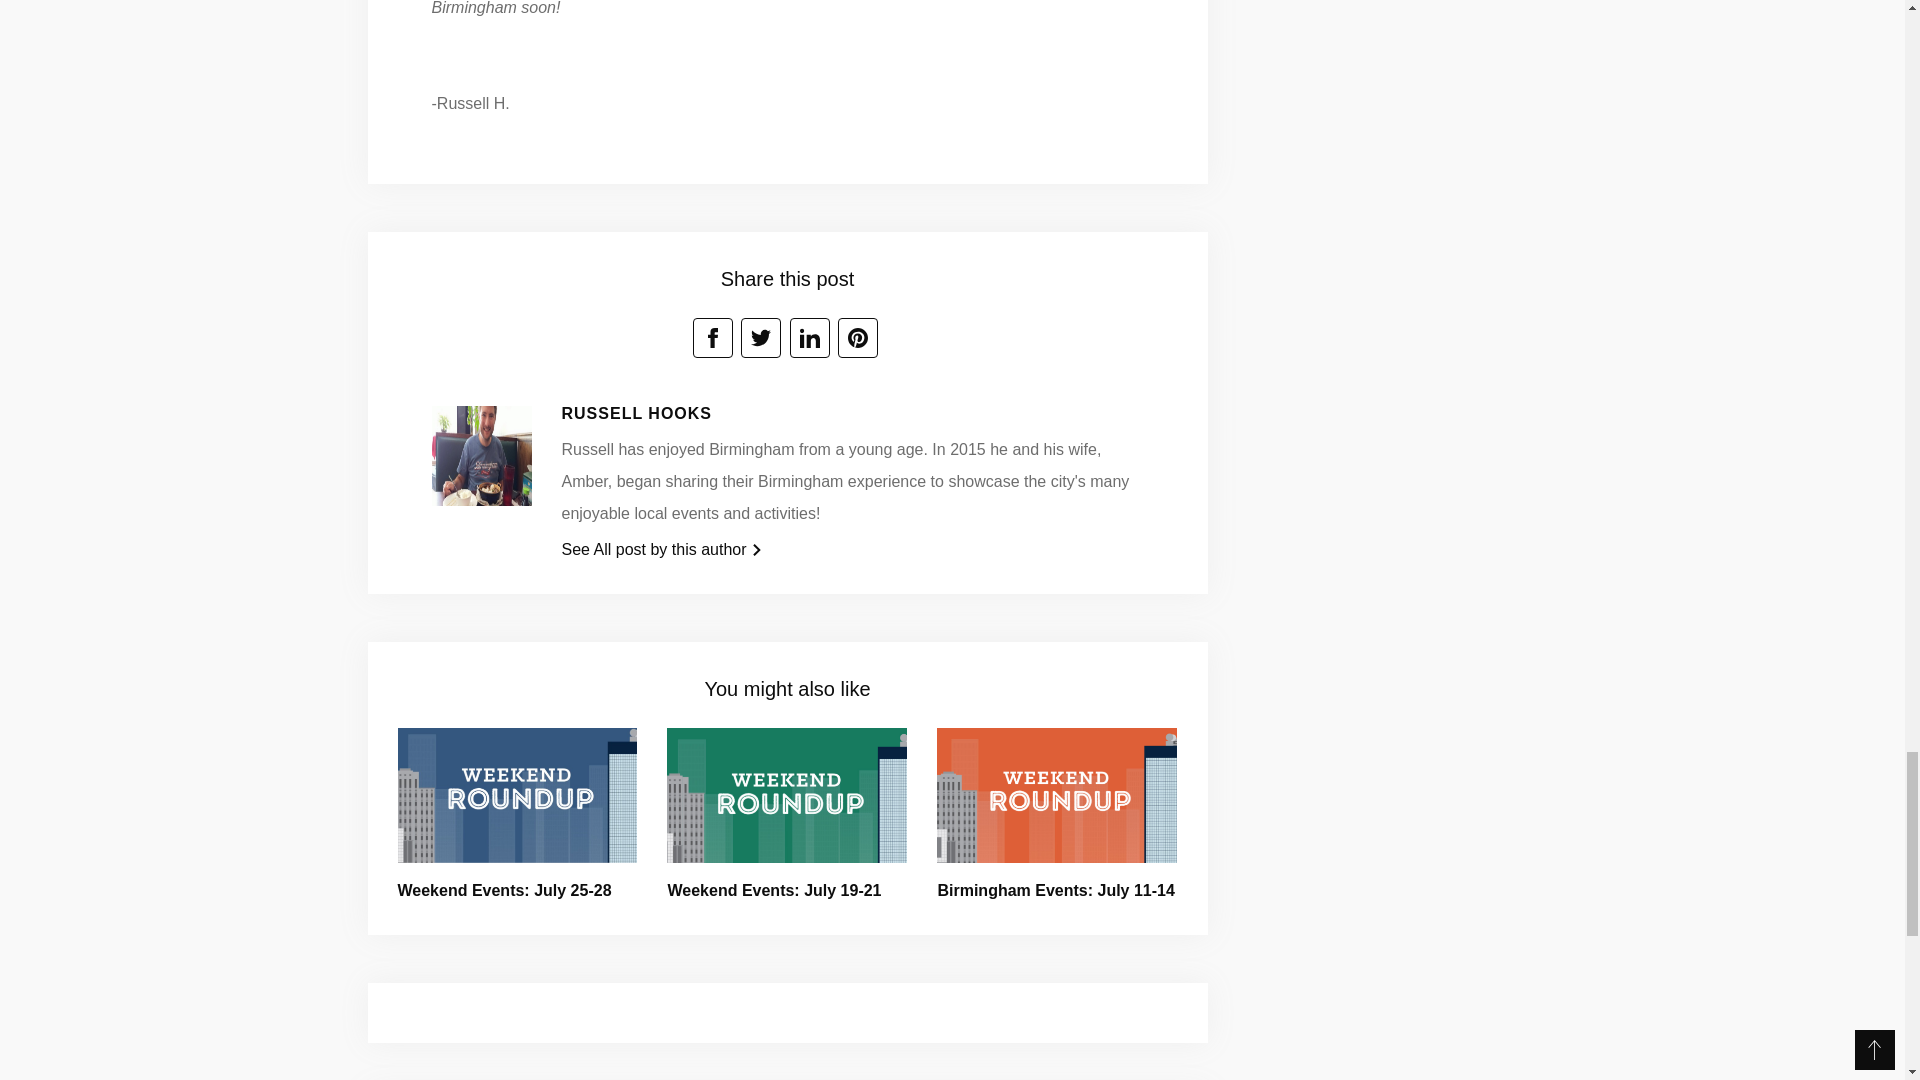 This screenshot has width=1920, height=1080. Describe the element at coordinates (713, 337) in the screenshot. I see `Share on Facebook` at that location.